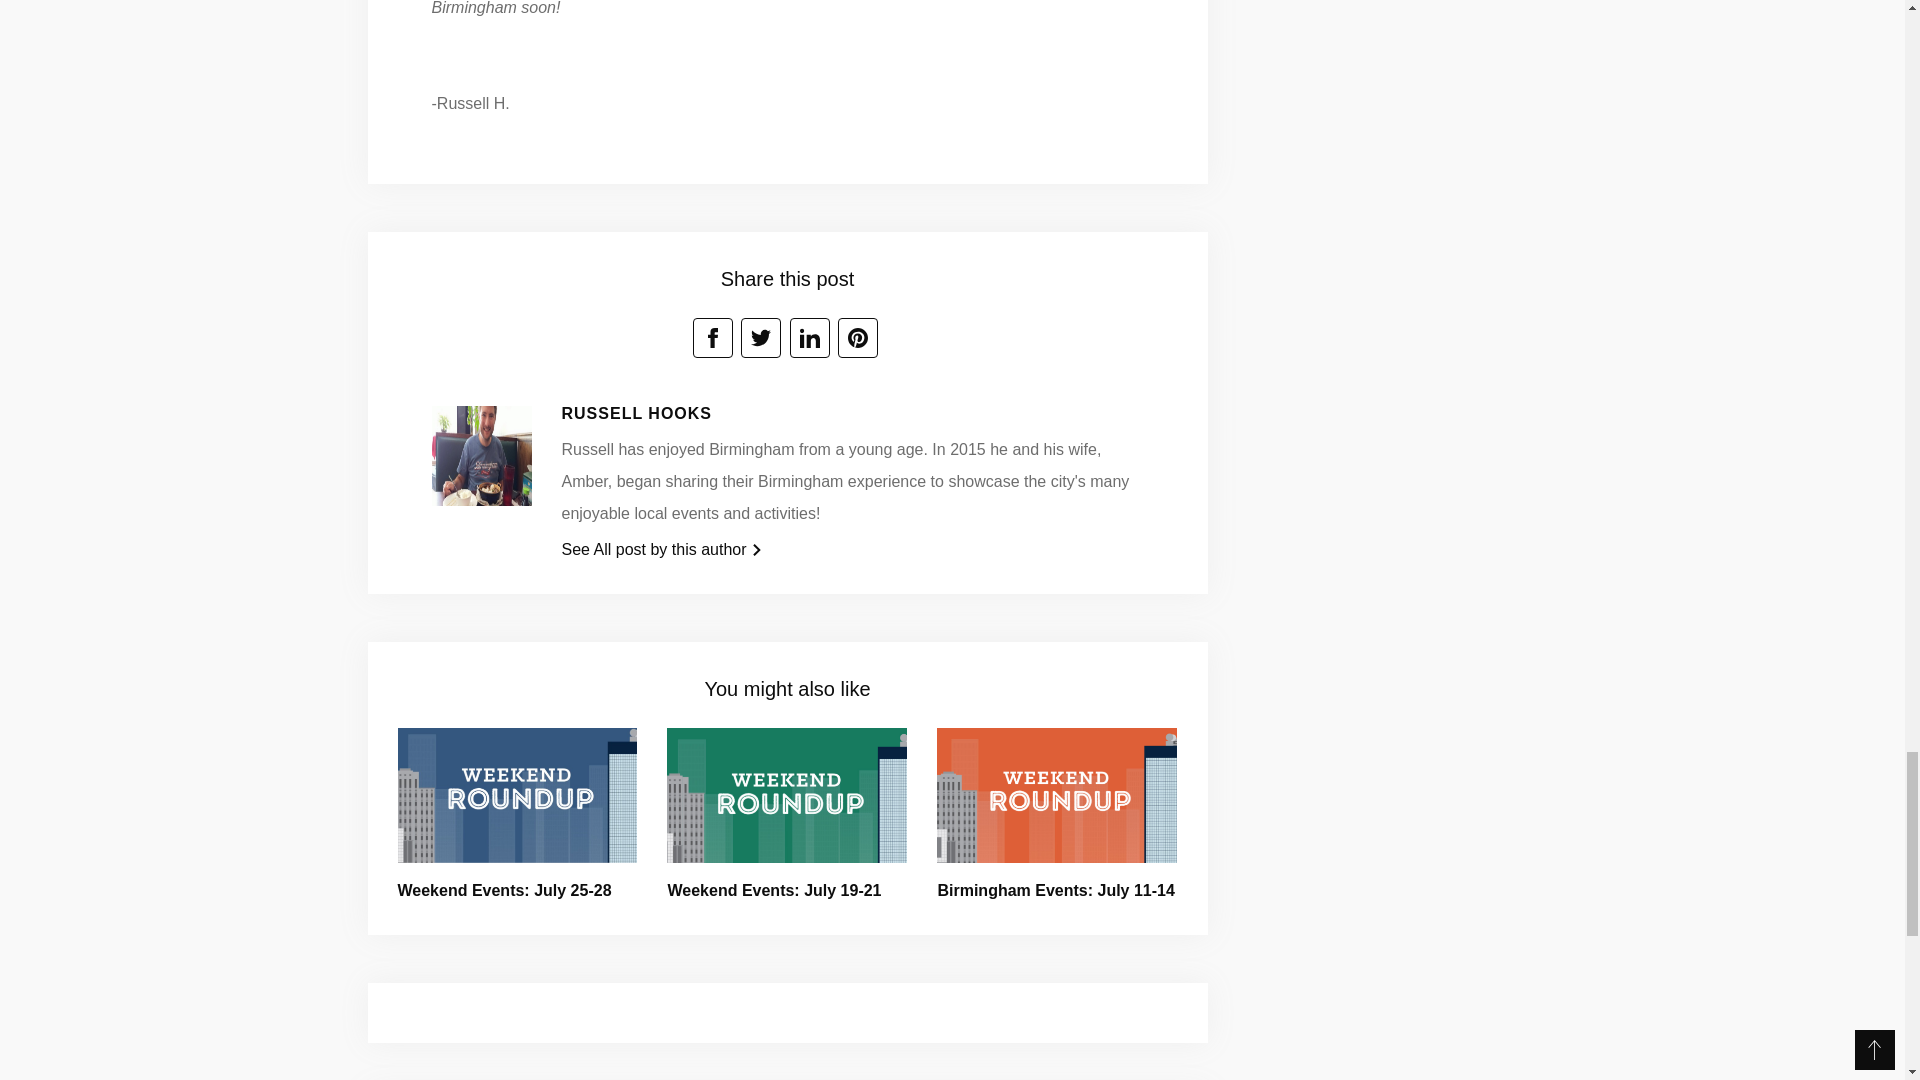 This screenshot has width=1920, height=1080. Describe the element at coordinates (713, 337) in the screenshot. I see `Share on Facebook` at that location.